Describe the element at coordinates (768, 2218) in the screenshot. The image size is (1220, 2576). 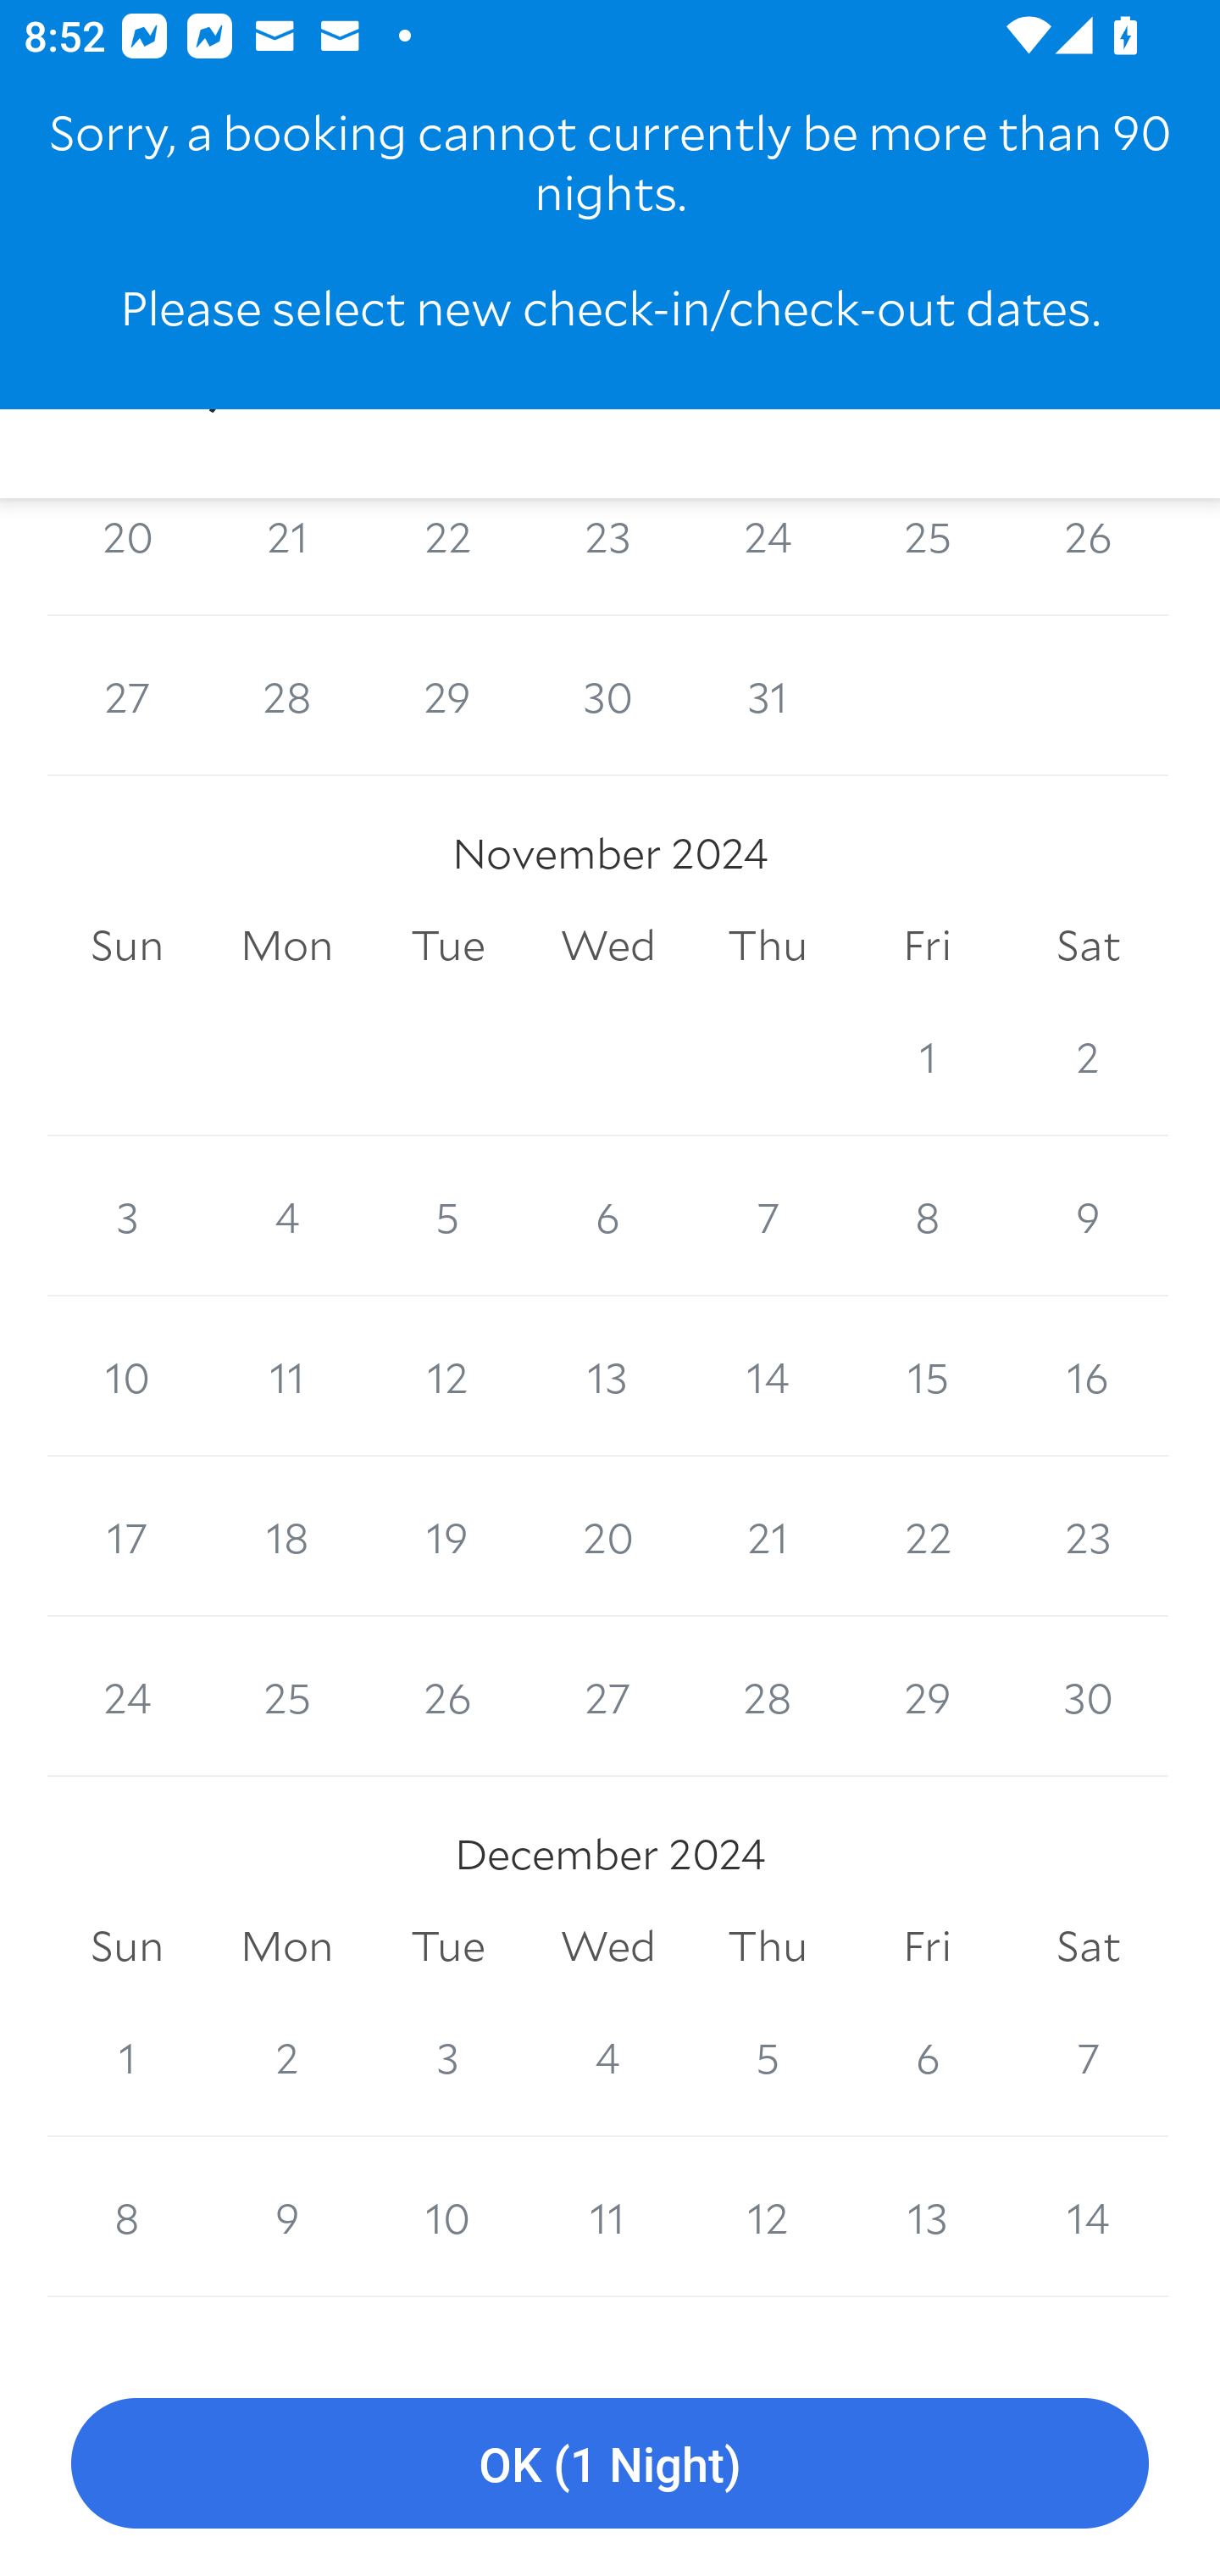
I see `12 12 December 2024` at that location.